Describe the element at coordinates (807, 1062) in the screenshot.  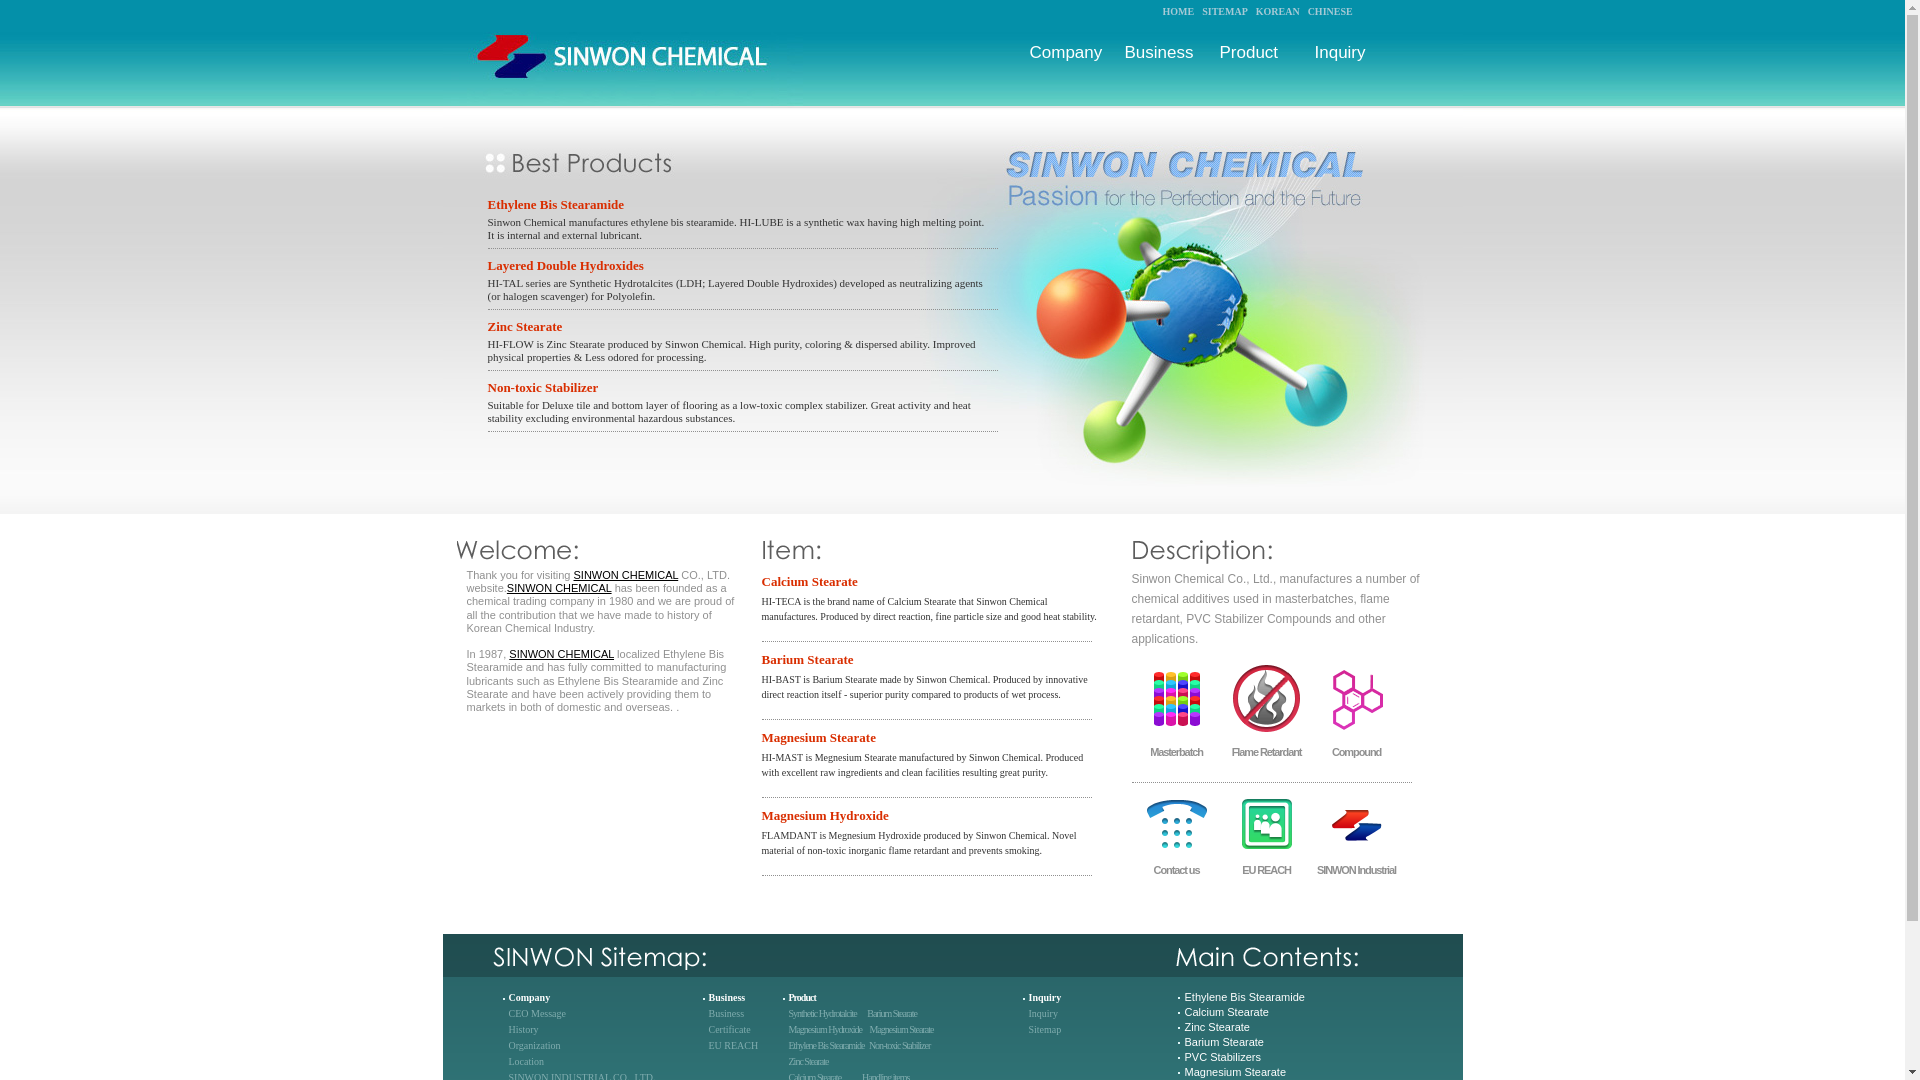
I see `Zinc Stearate` at that location.